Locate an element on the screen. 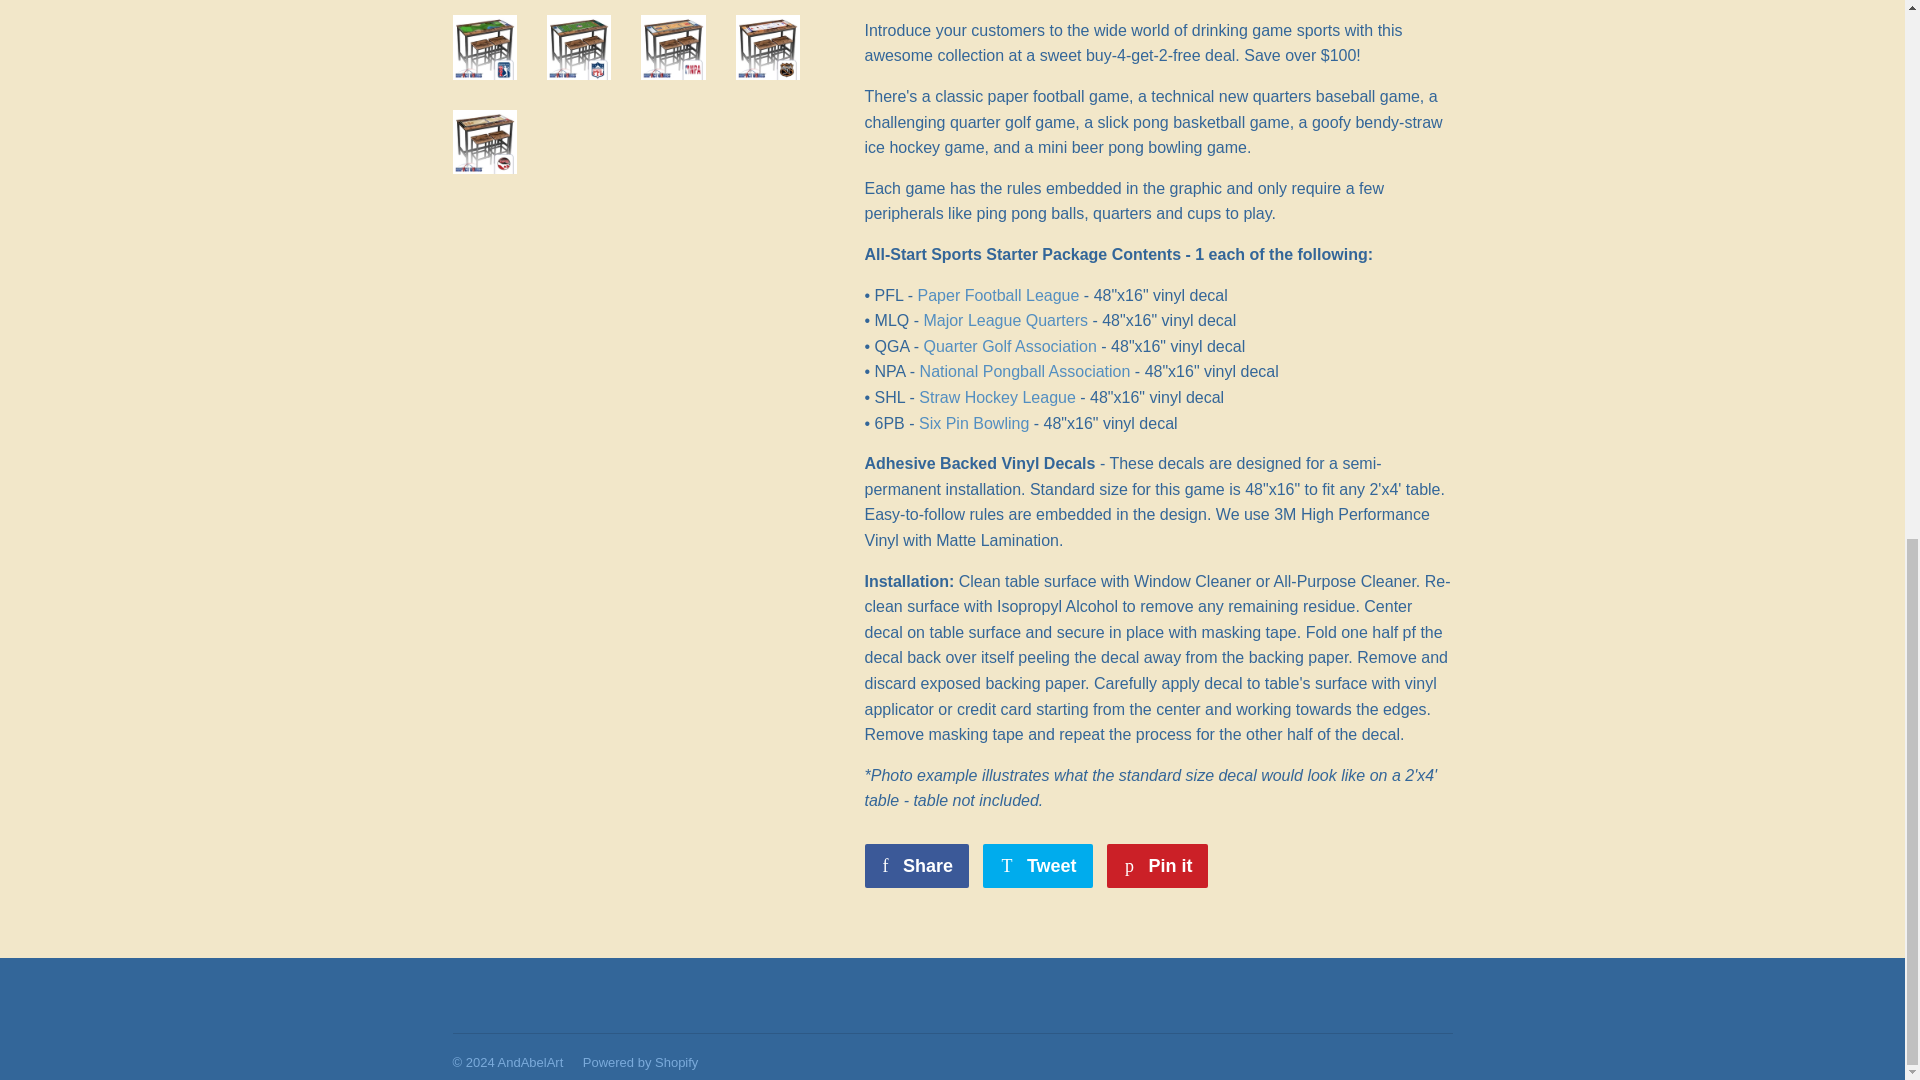 Image resolution: width=1920 pixels, height=1080 pixels. Six Pin Bowling is located at coordinates (974, 423).